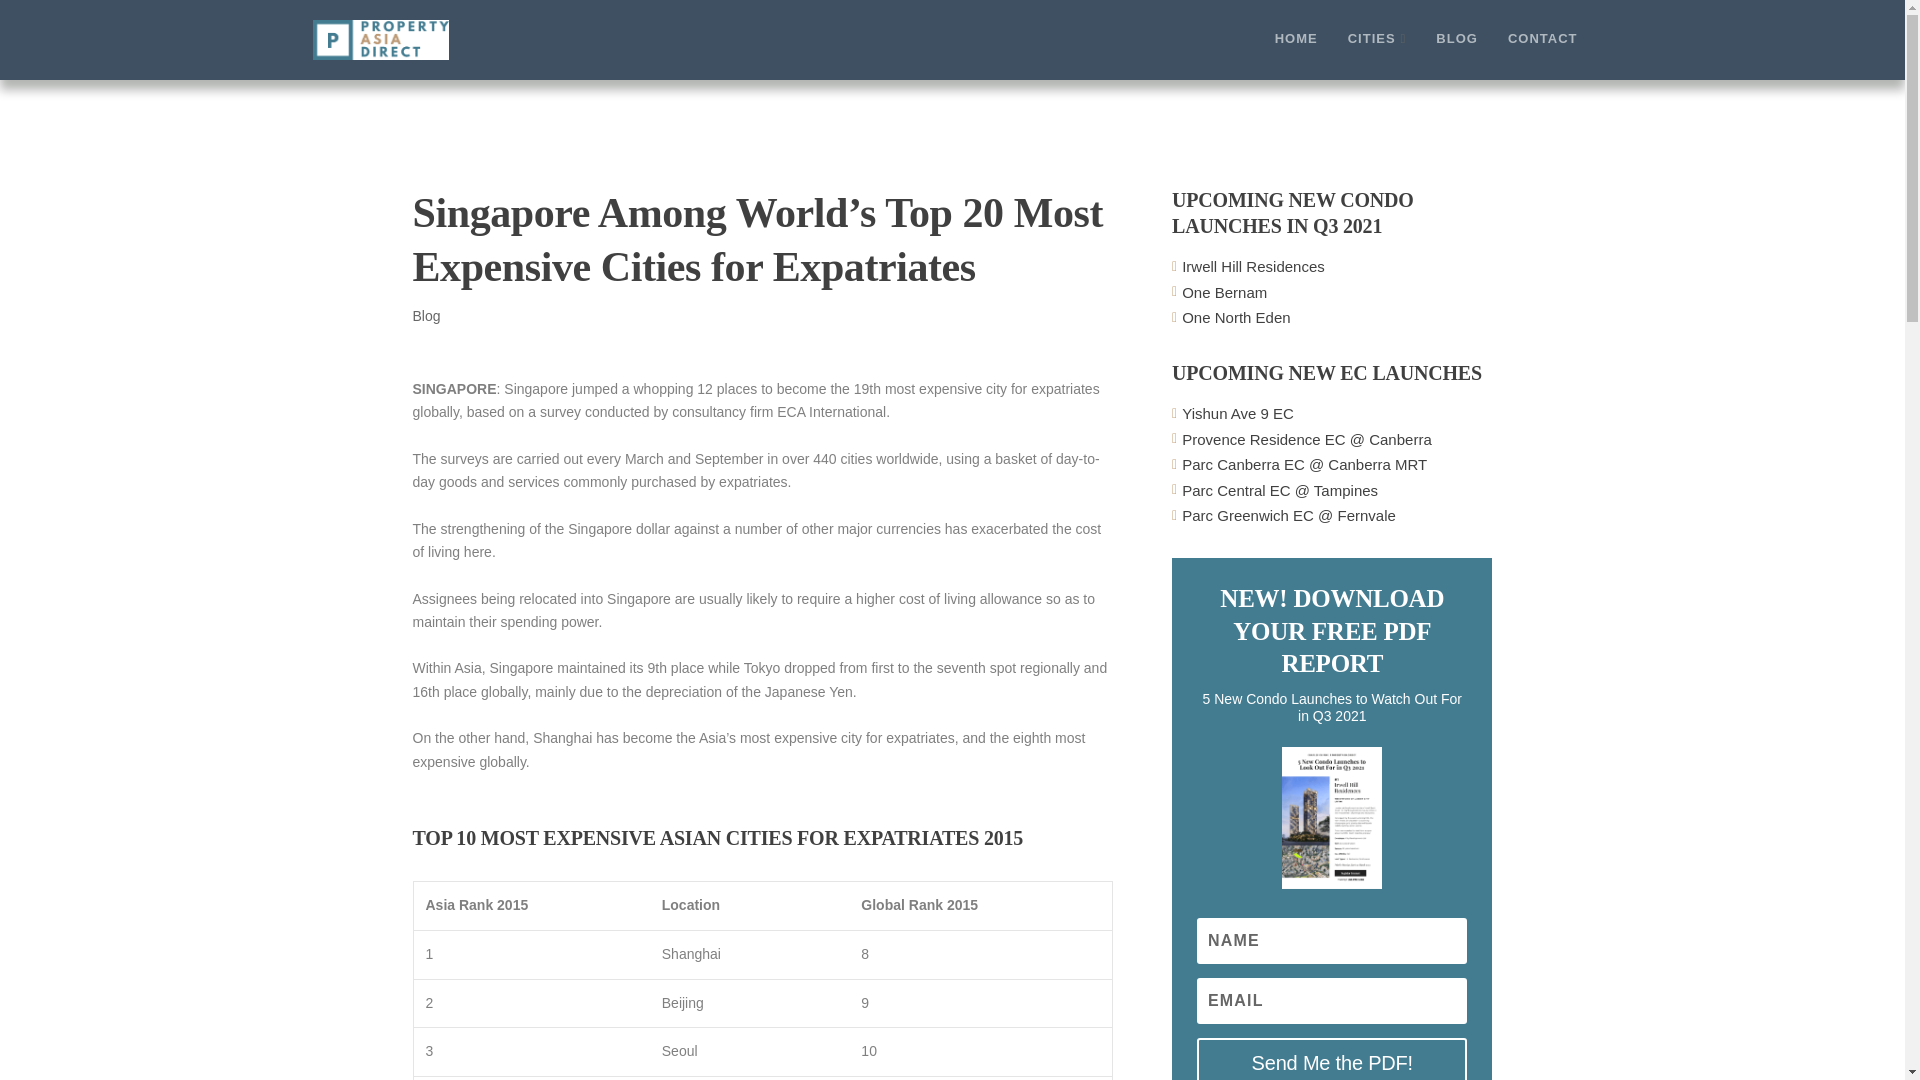  I want to click on CITIES, so click(1377, 54).